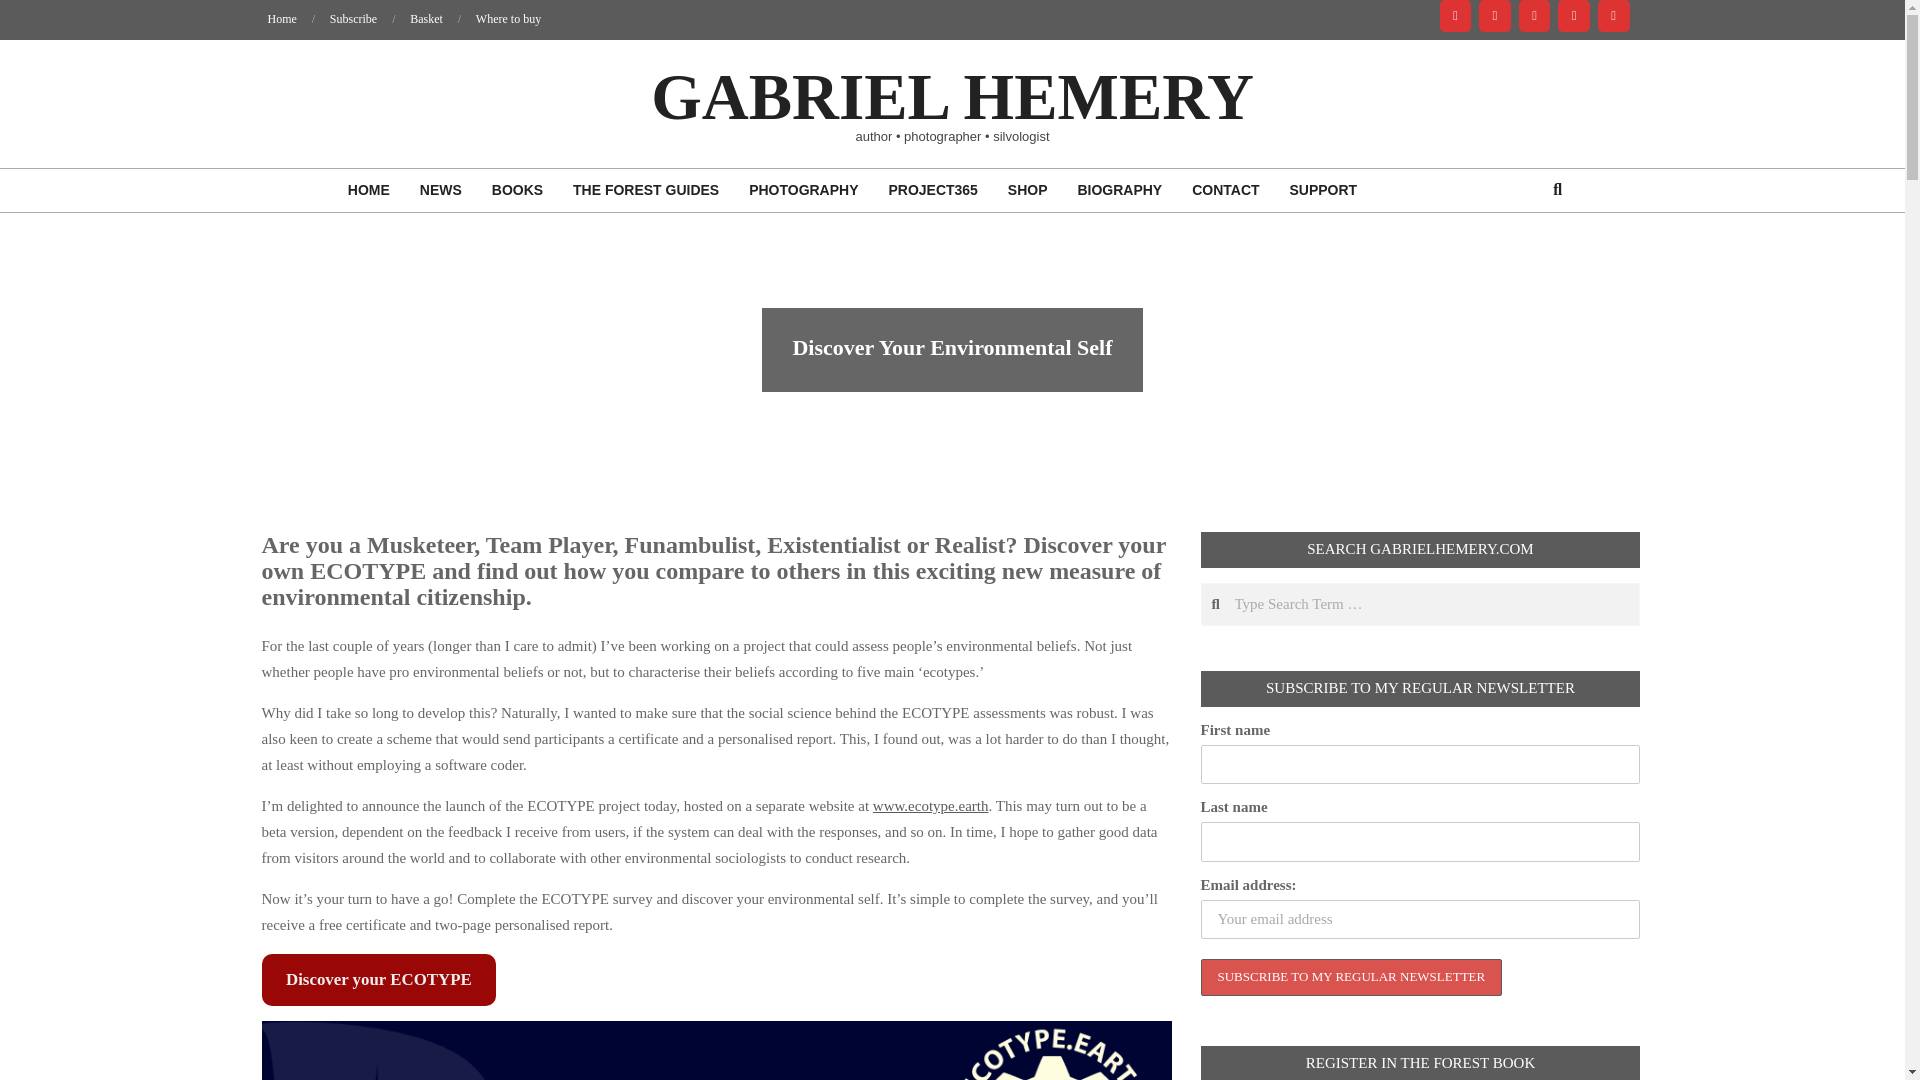 The width and height of the screenshot is (1920, 1080). I want to click on books by Gabriel Hemery, so click(517, 190).